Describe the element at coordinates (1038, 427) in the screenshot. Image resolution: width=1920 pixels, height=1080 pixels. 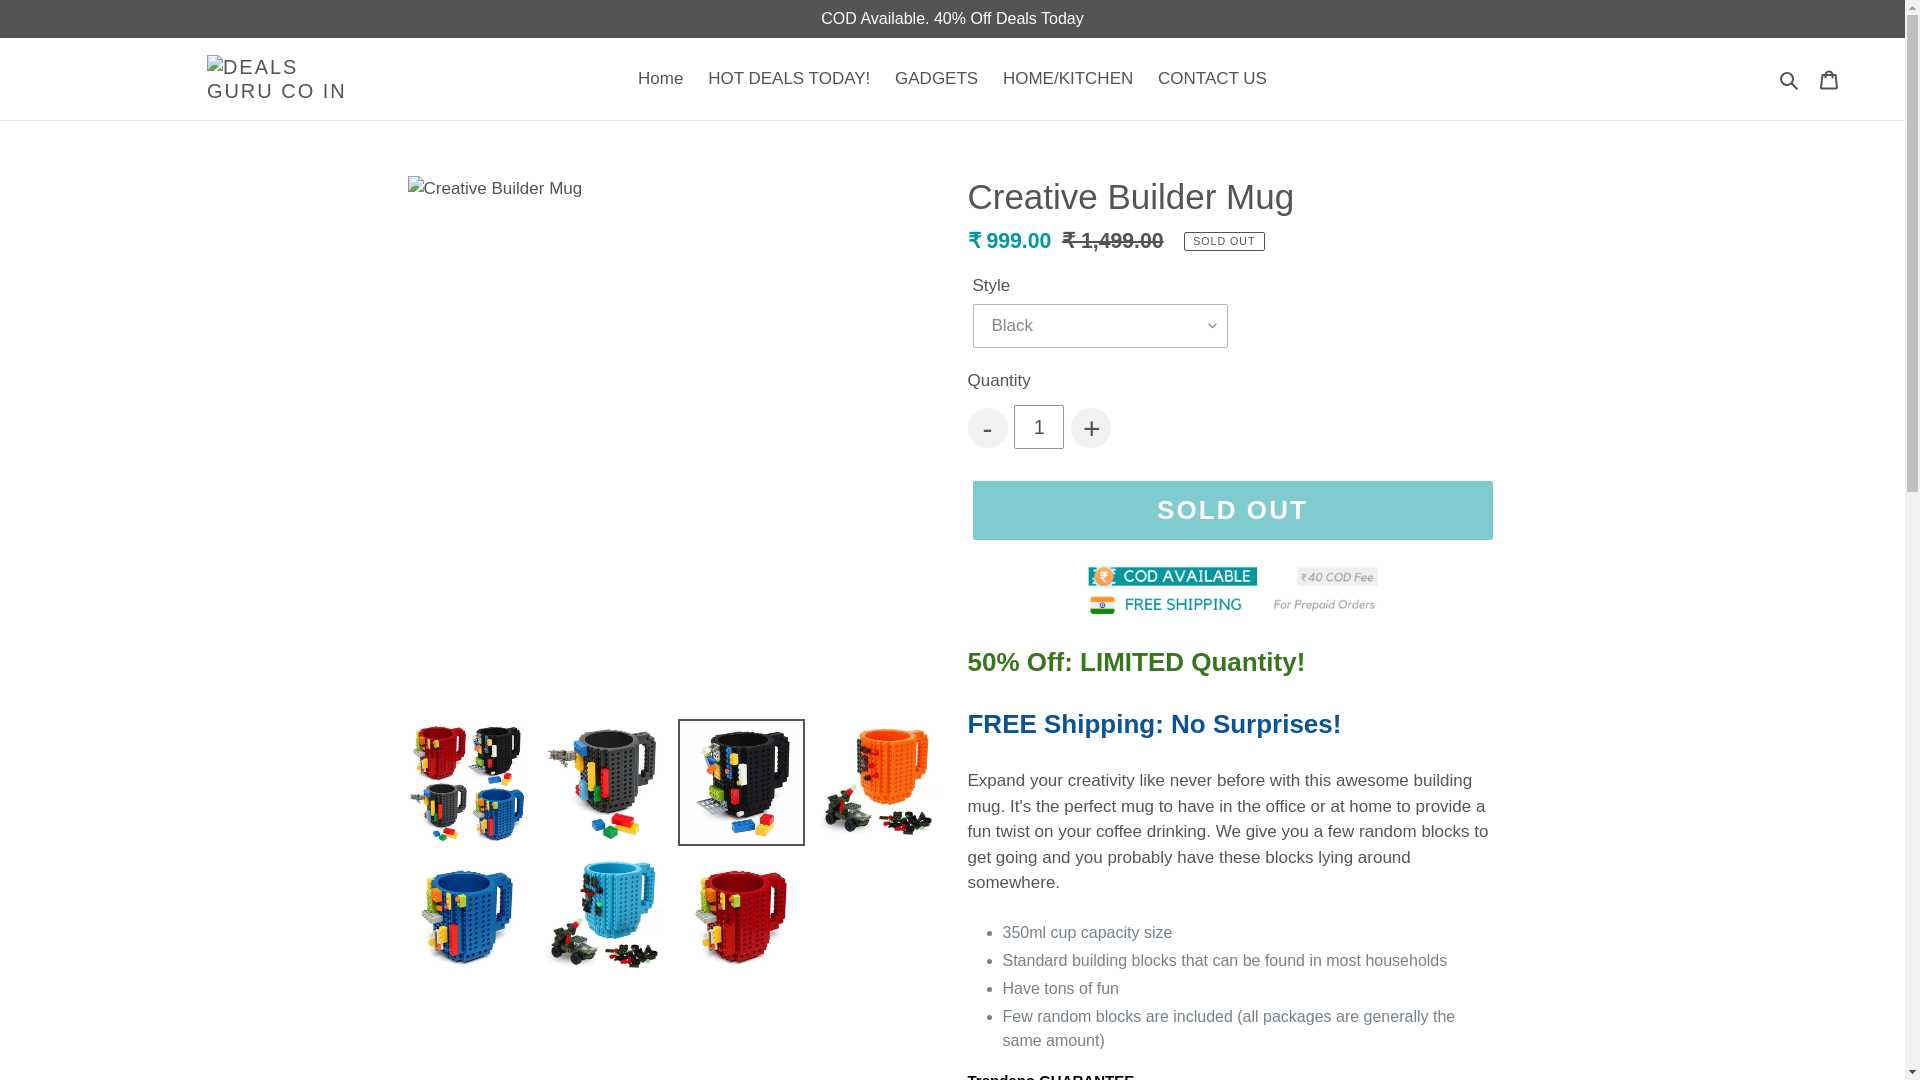
I see `1` at that location.